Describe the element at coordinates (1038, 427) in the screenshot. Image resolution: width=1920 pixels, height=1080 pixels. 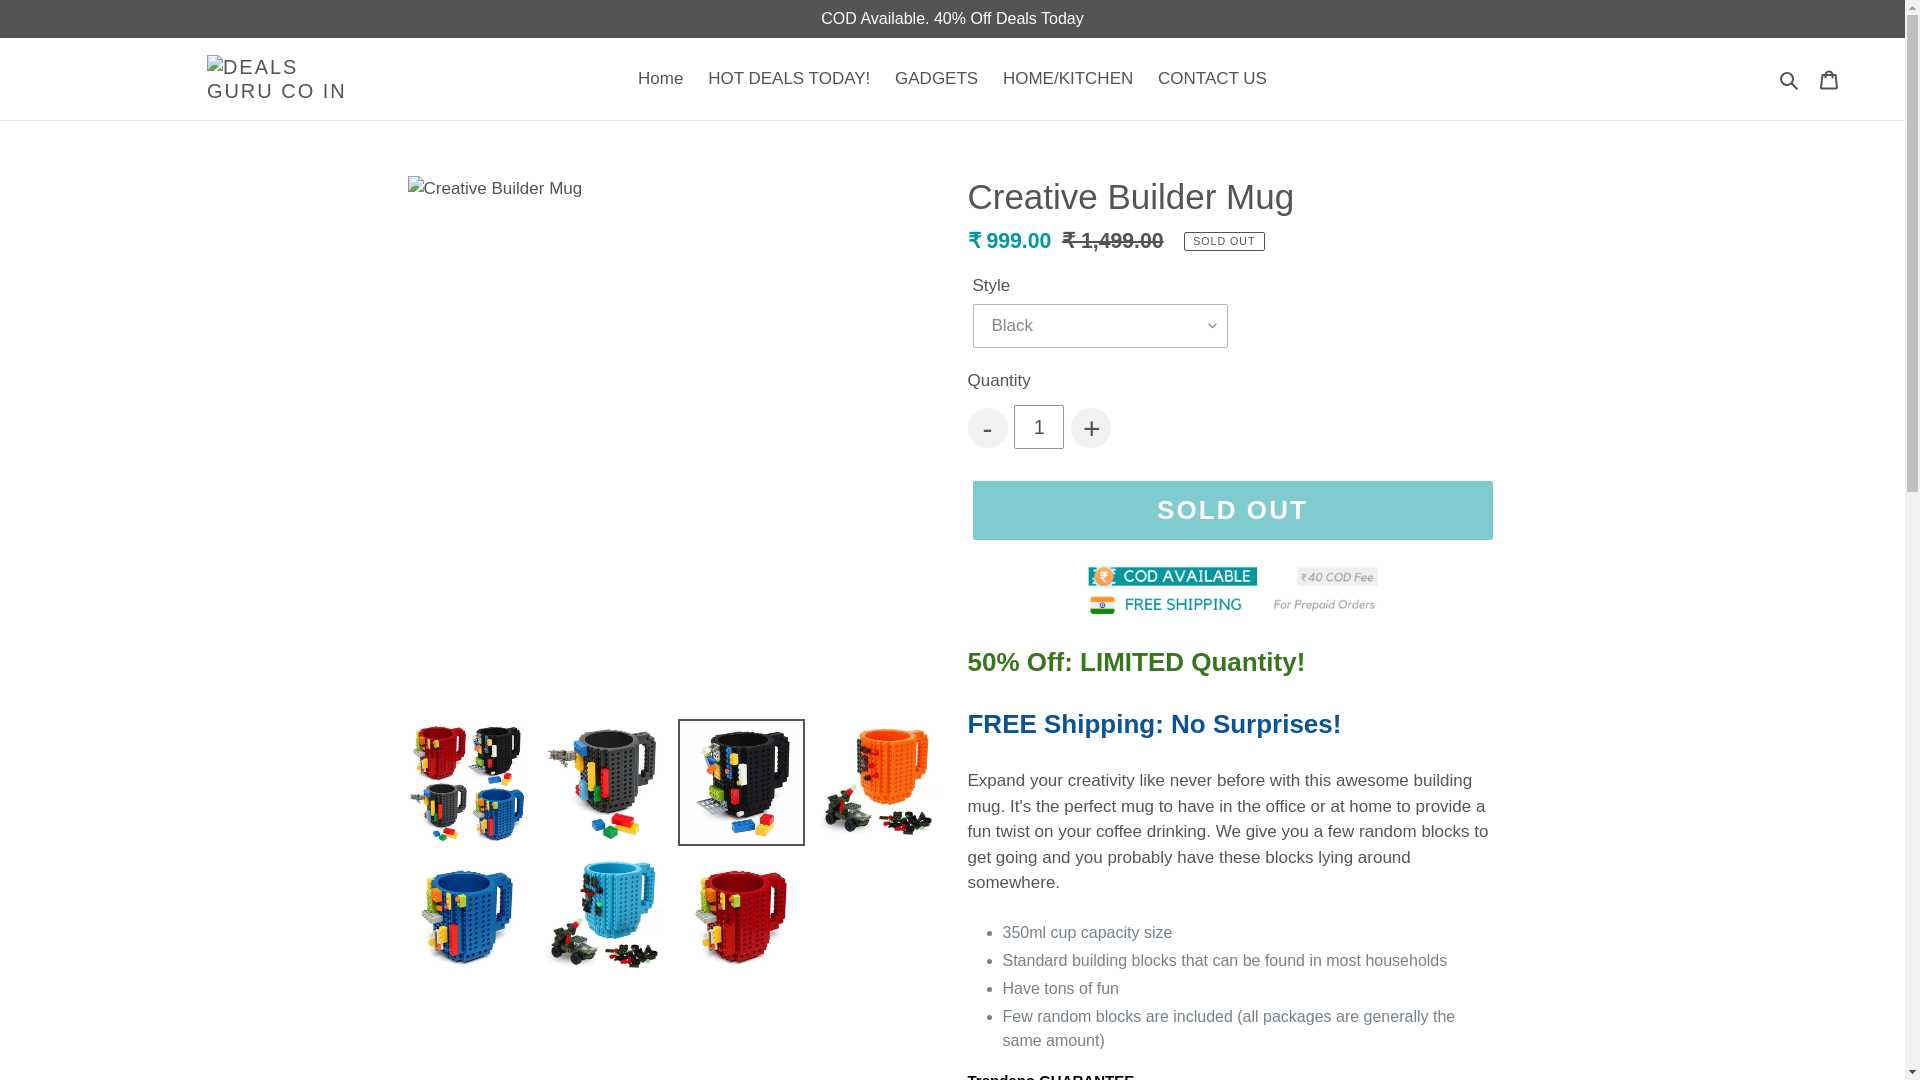
I see `1` at that location.